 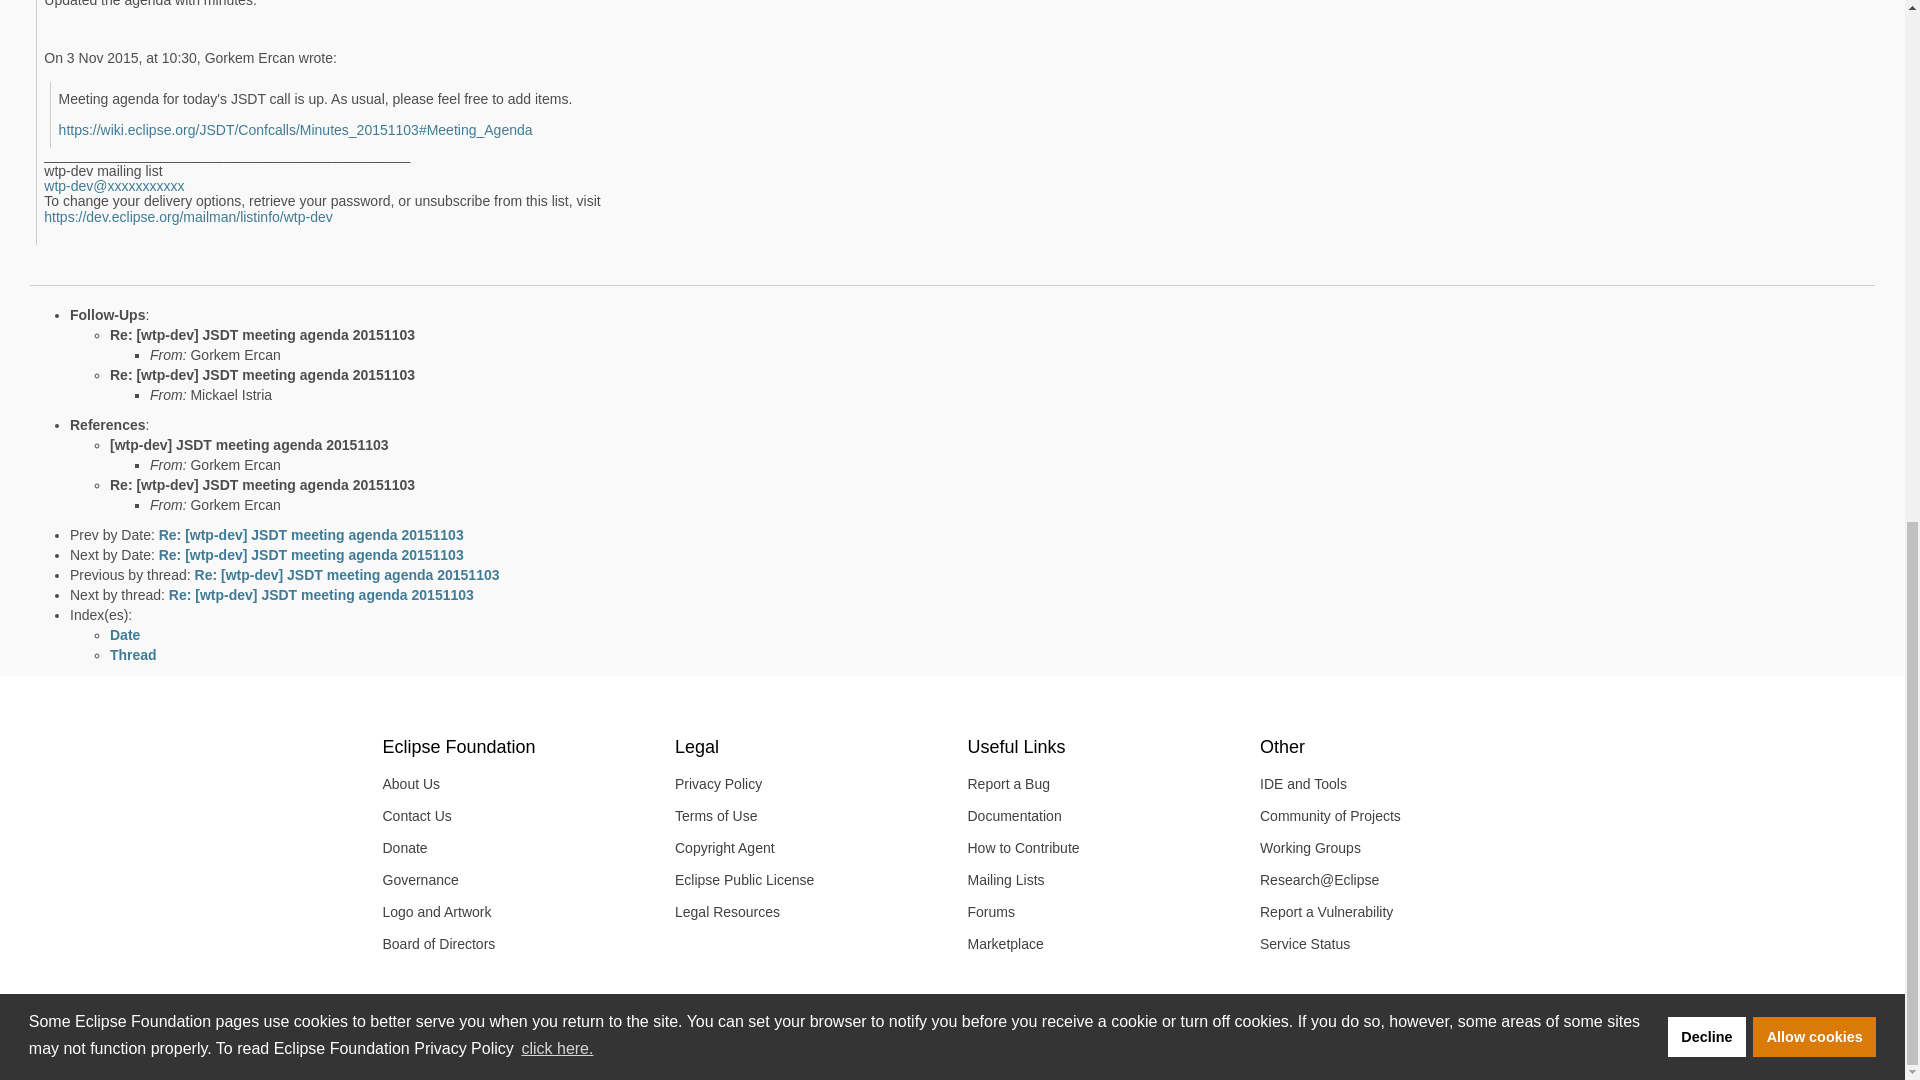 I want to click on click here., so click(x=556, y=42).